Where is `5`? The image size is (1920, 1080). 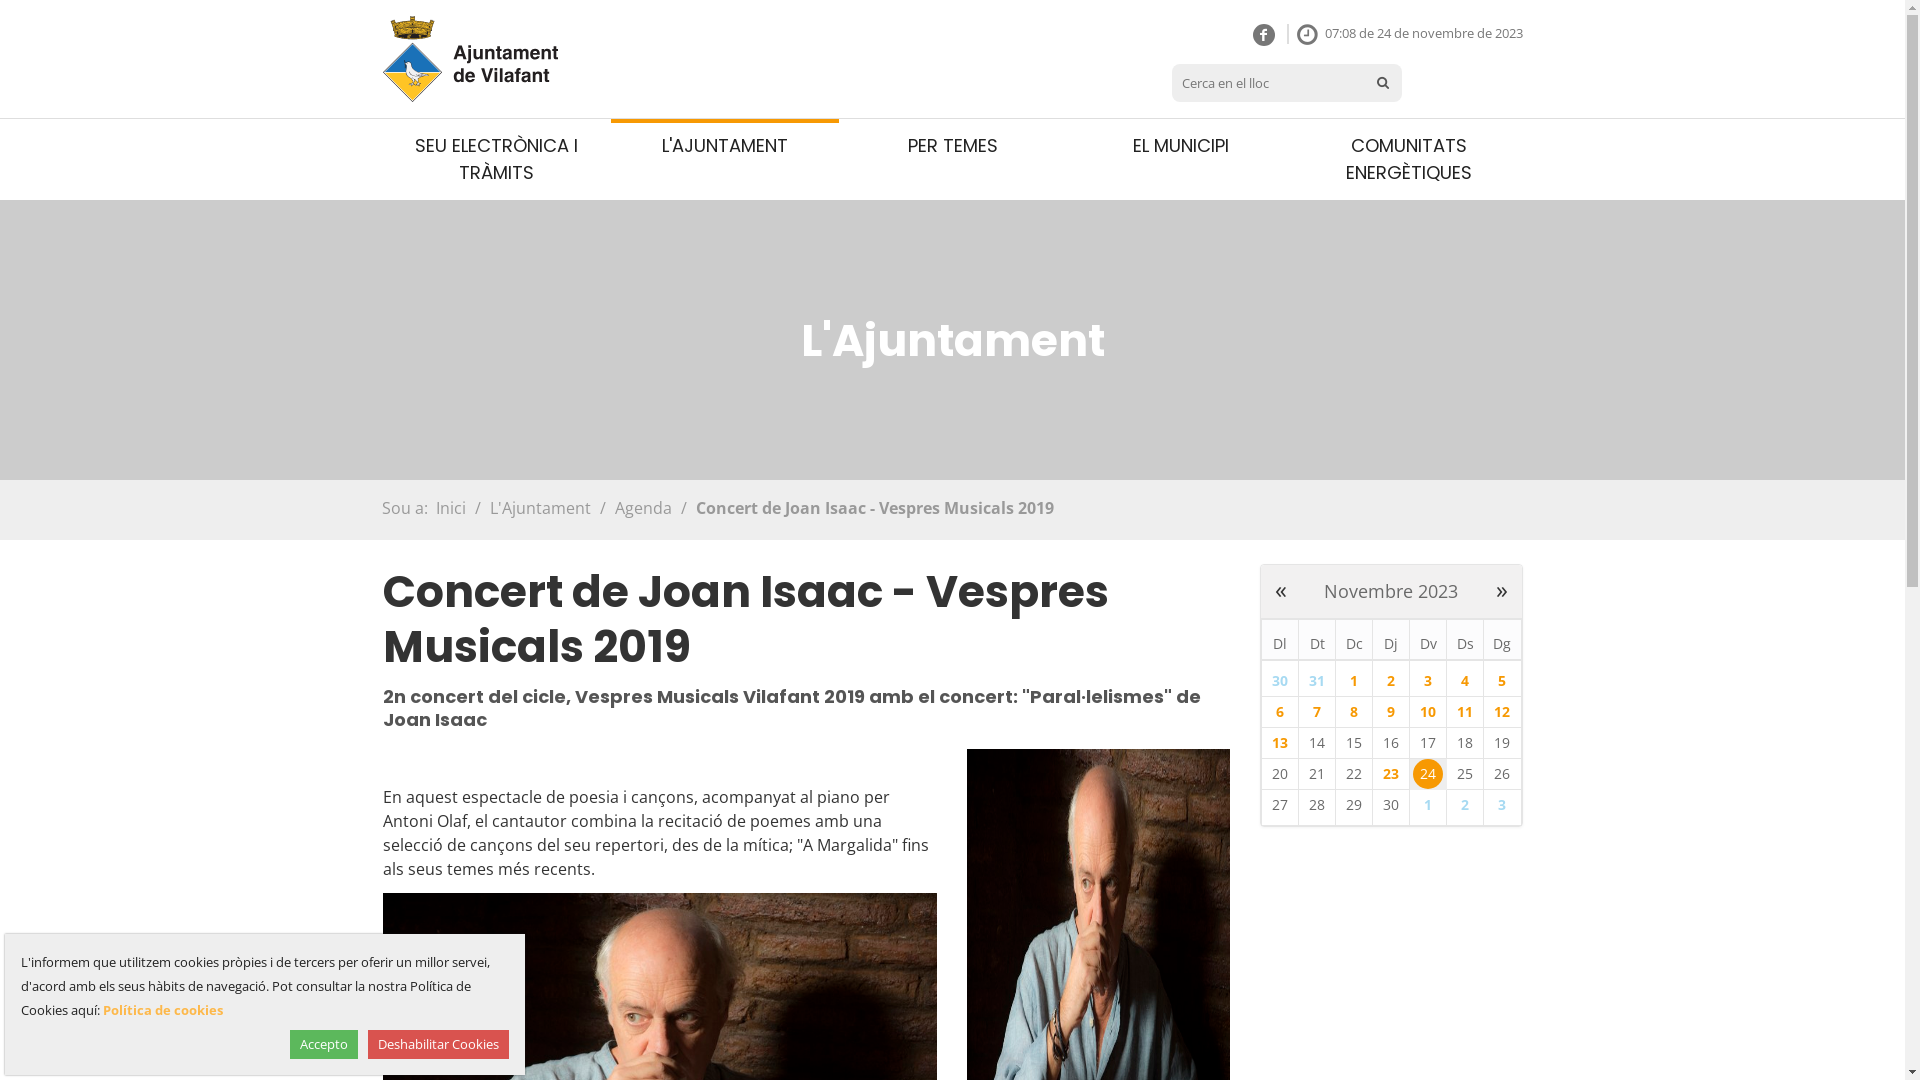 5 is located at coordinates (1502, 681).